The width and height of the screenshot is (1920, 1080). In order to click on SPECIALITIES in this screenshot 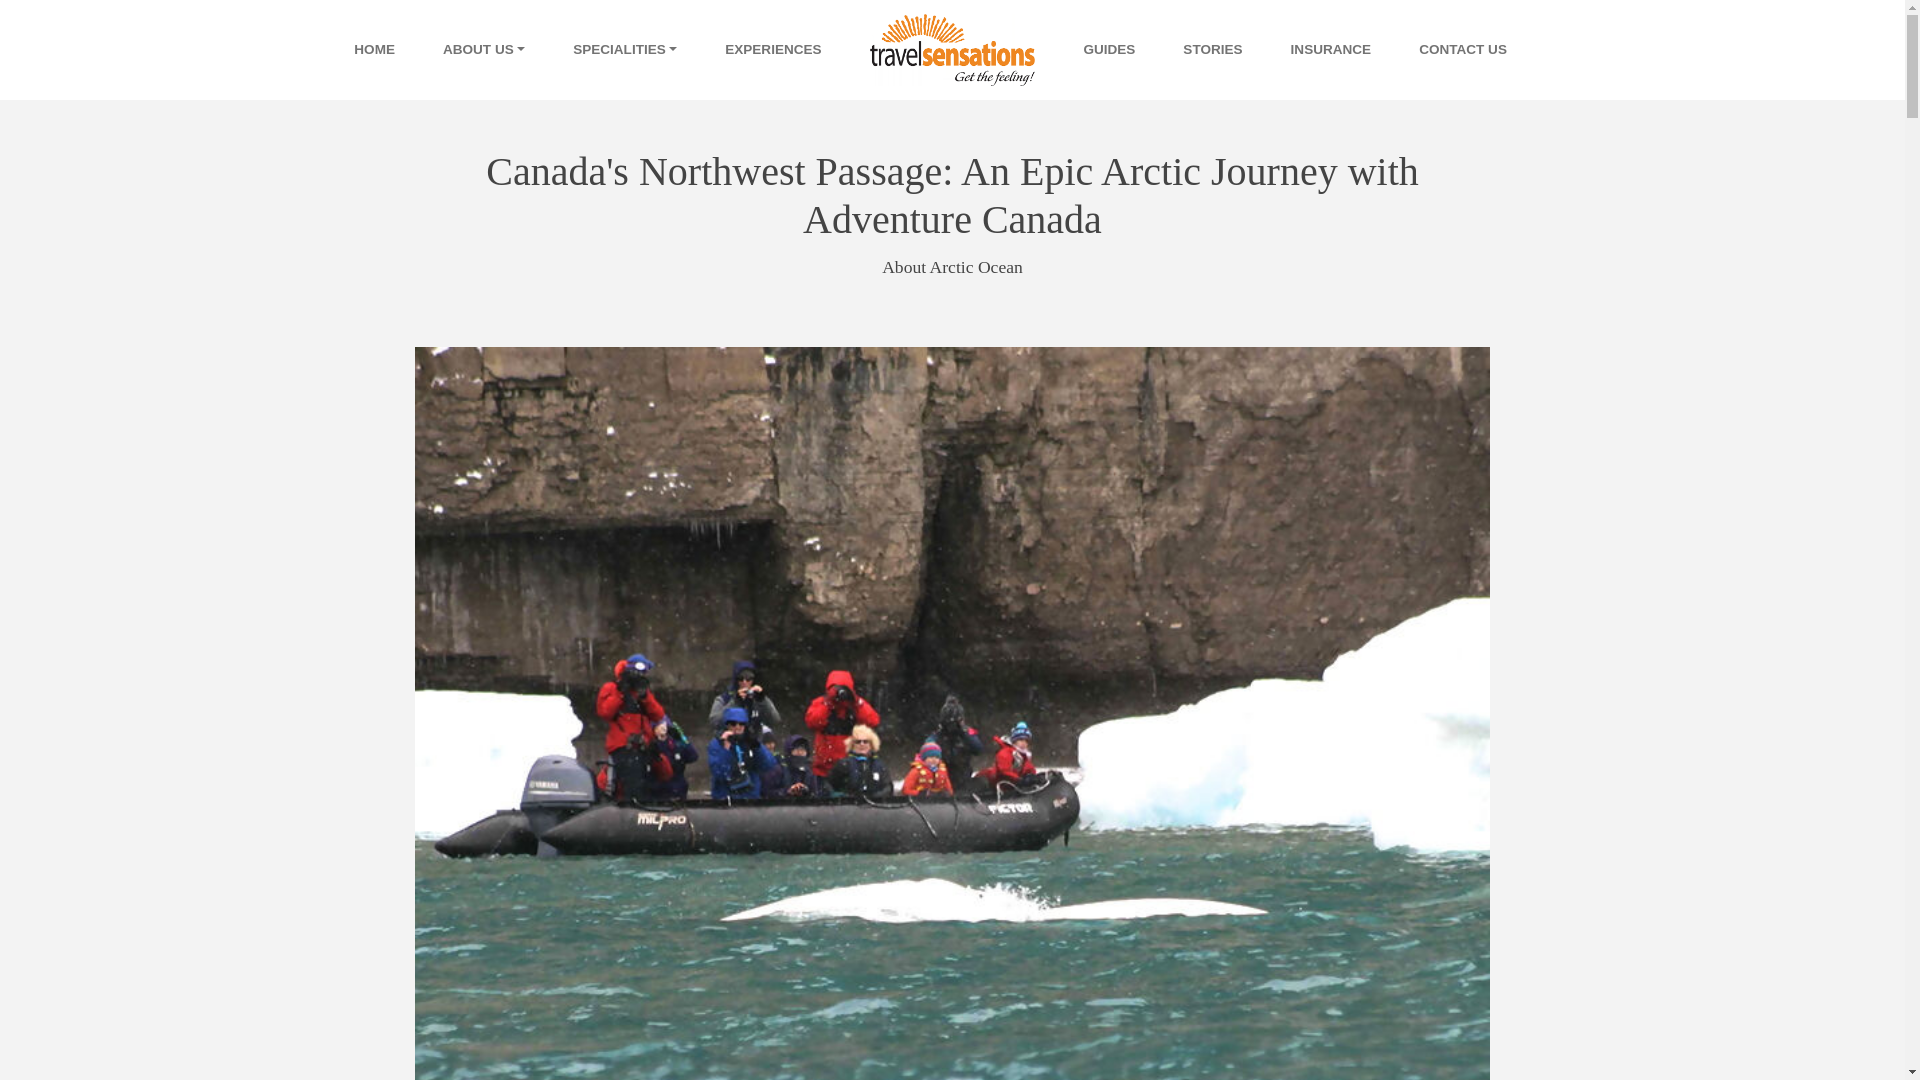, I will do `click(624, 50)`.